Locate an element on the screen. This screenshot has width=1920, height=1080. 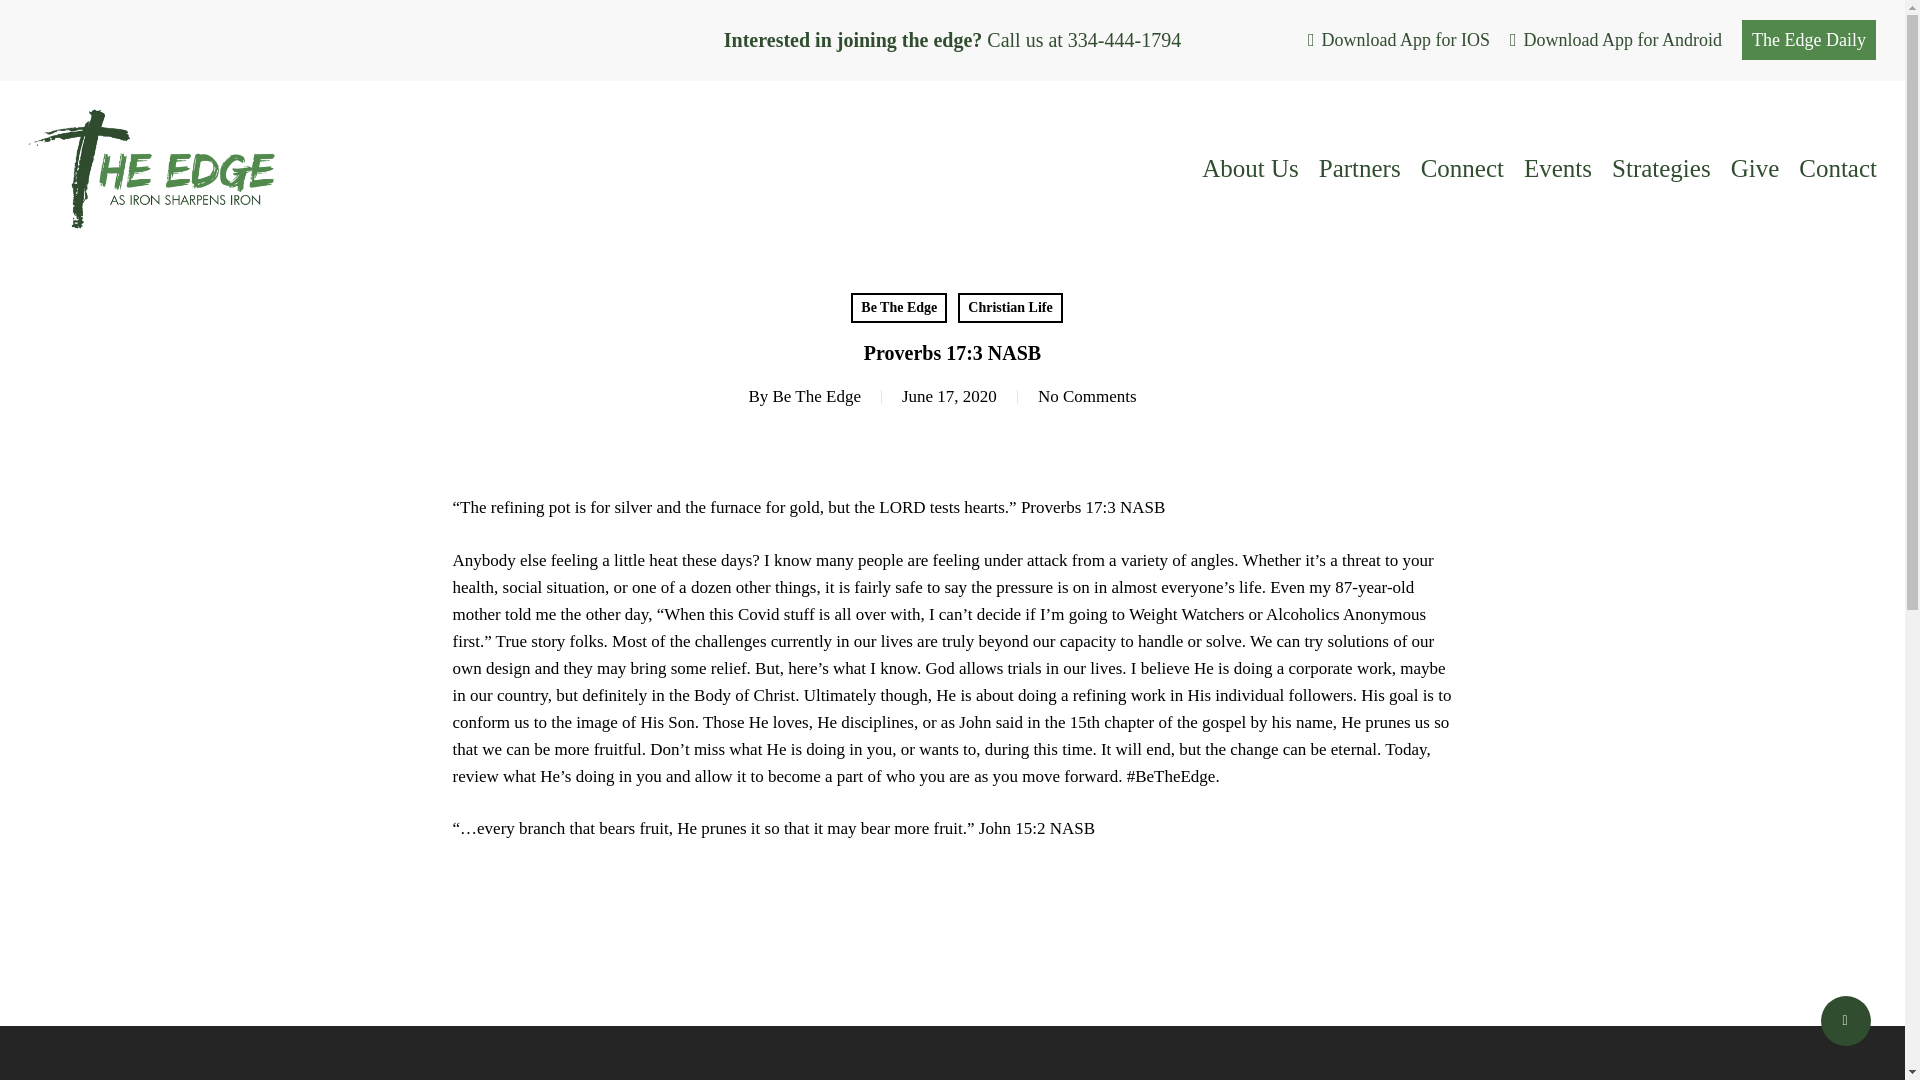
Give is located at coordinates (1755, 168).